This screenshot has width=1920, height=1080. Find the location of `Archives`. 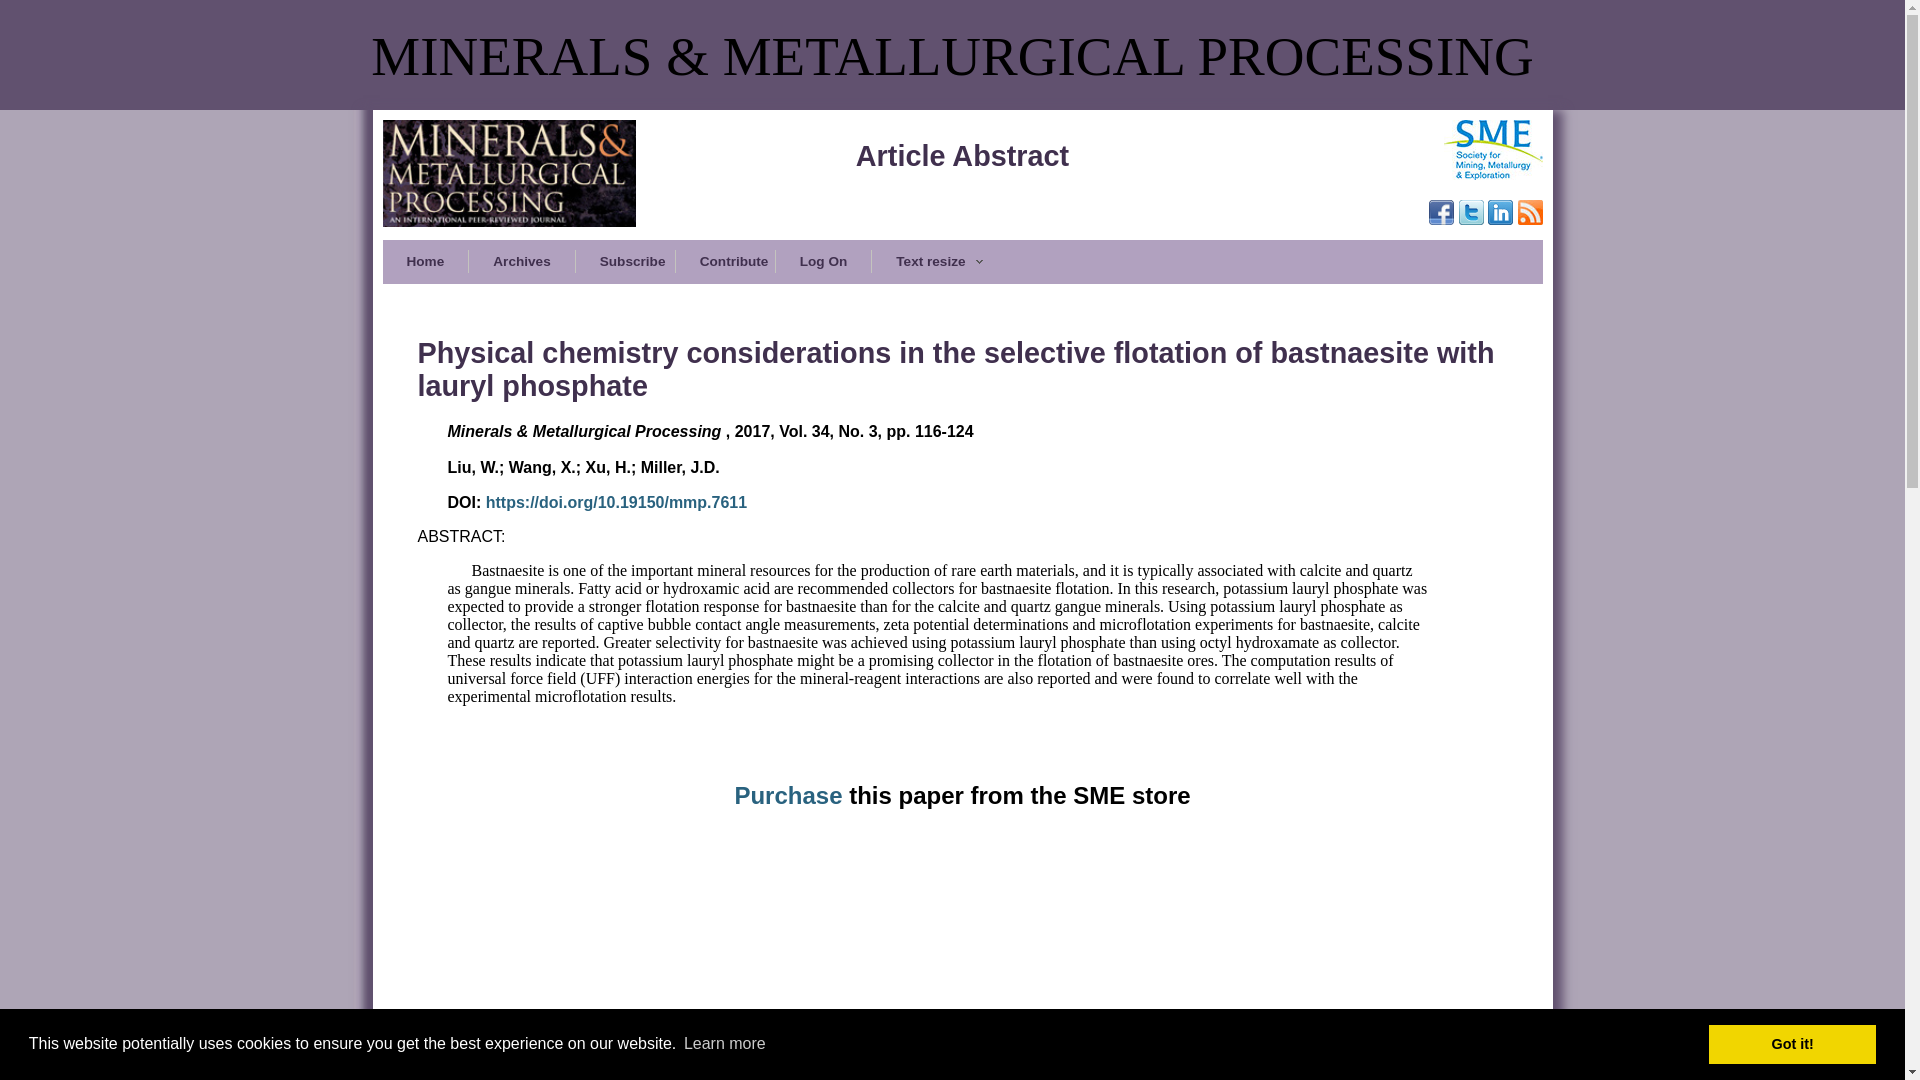

Archives is located at coordinates (521, 261).